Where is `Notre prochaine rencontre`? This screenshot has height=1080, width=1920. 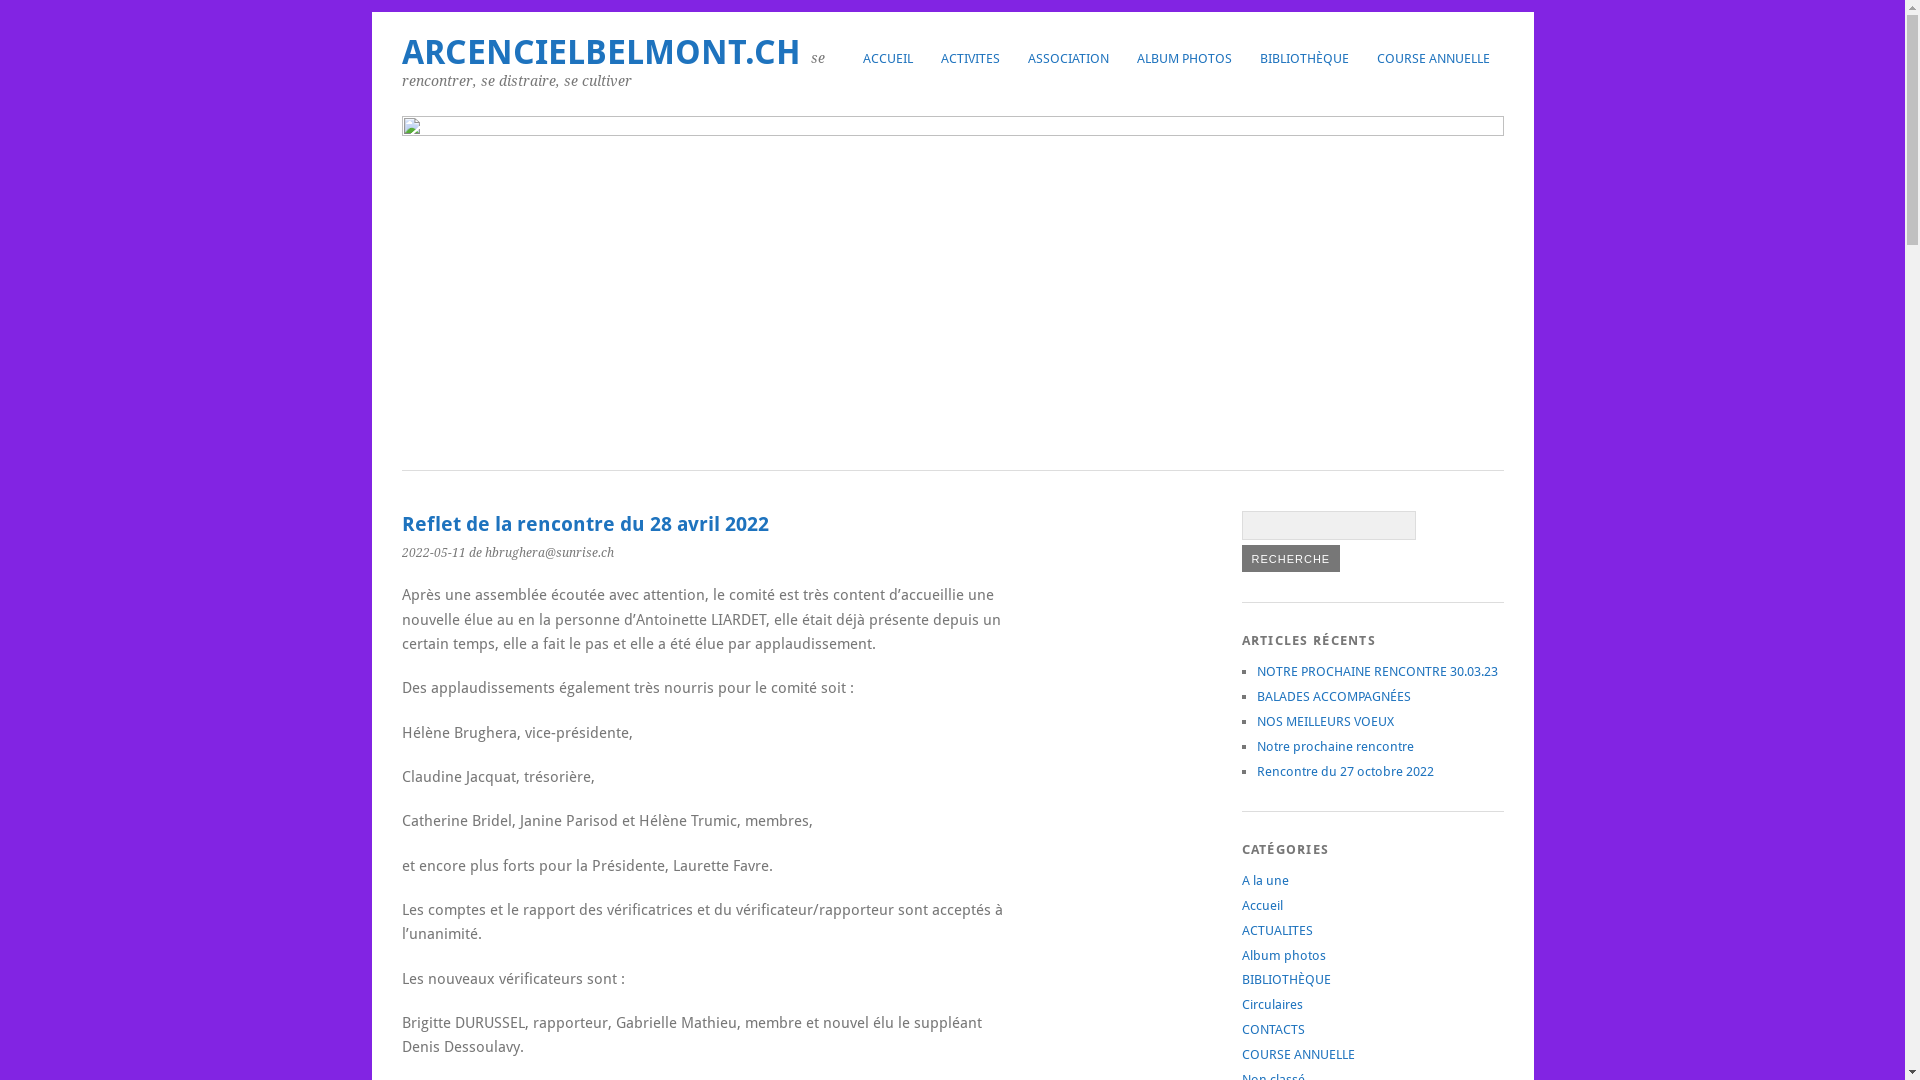 Notre prochaine rencontre is located at coordinates (1334, 746).